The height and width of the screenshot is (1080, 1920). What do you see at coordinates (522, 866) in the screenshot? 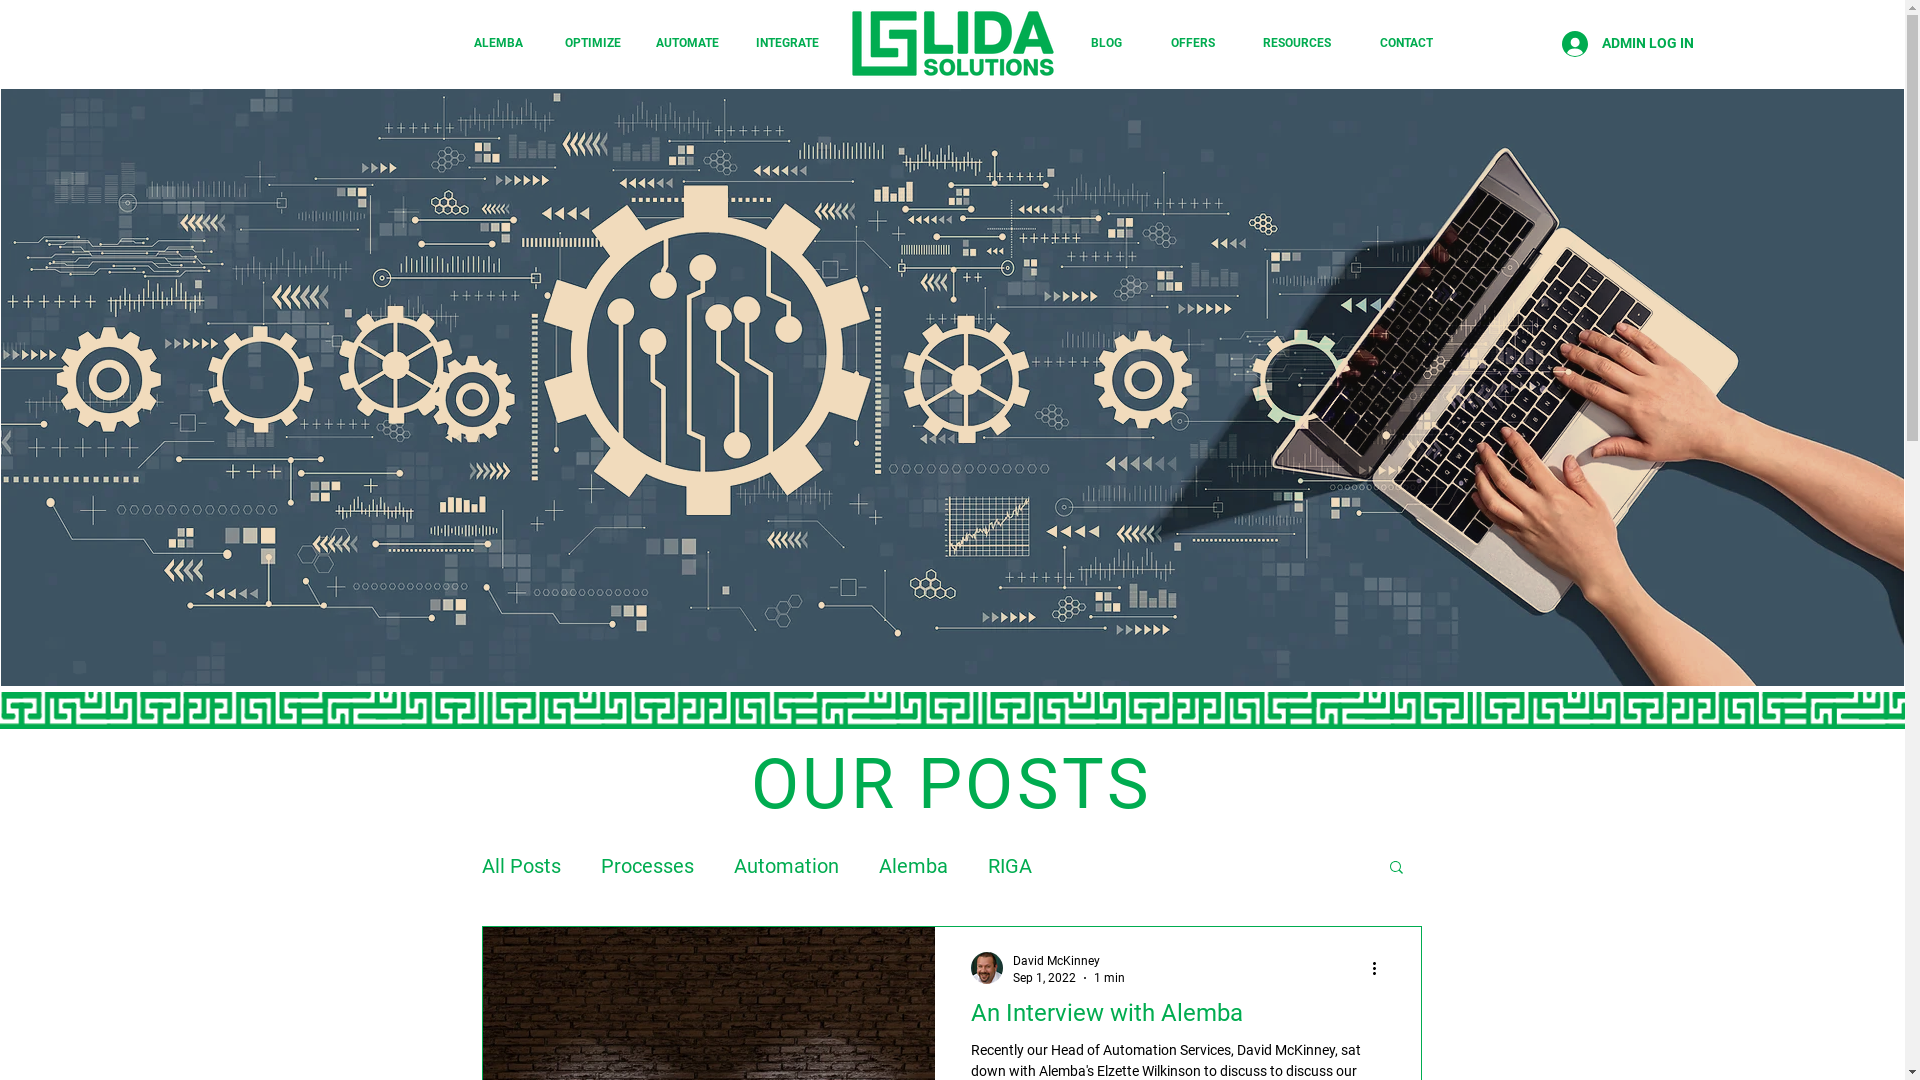
I see `All Posts` at bounding box center [522, 866].